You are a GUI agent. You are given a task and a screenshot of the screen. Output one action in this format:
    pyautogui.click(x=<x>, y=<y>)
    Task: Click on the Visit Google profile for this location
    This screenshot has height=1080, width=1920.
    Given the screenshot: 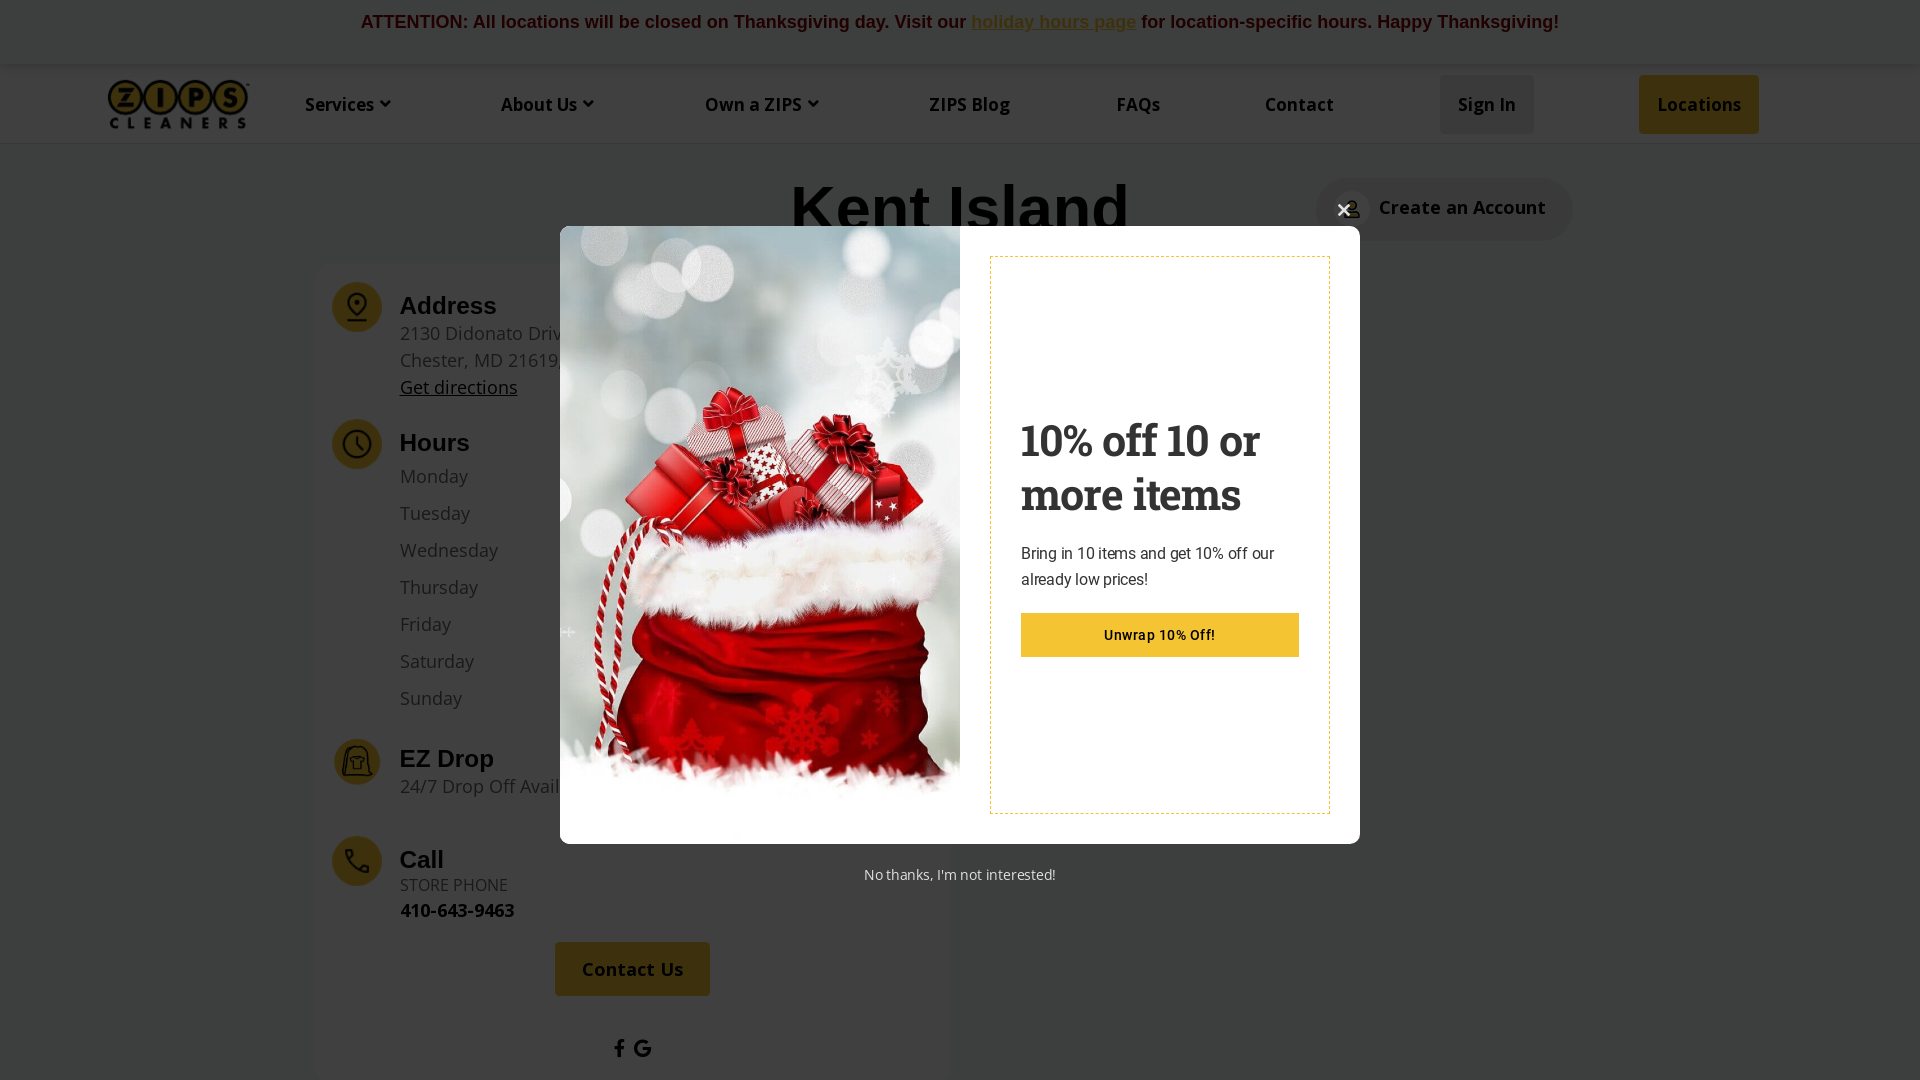 What is the action you would take?
    pyautogui.click(x=642, y=1048)
    